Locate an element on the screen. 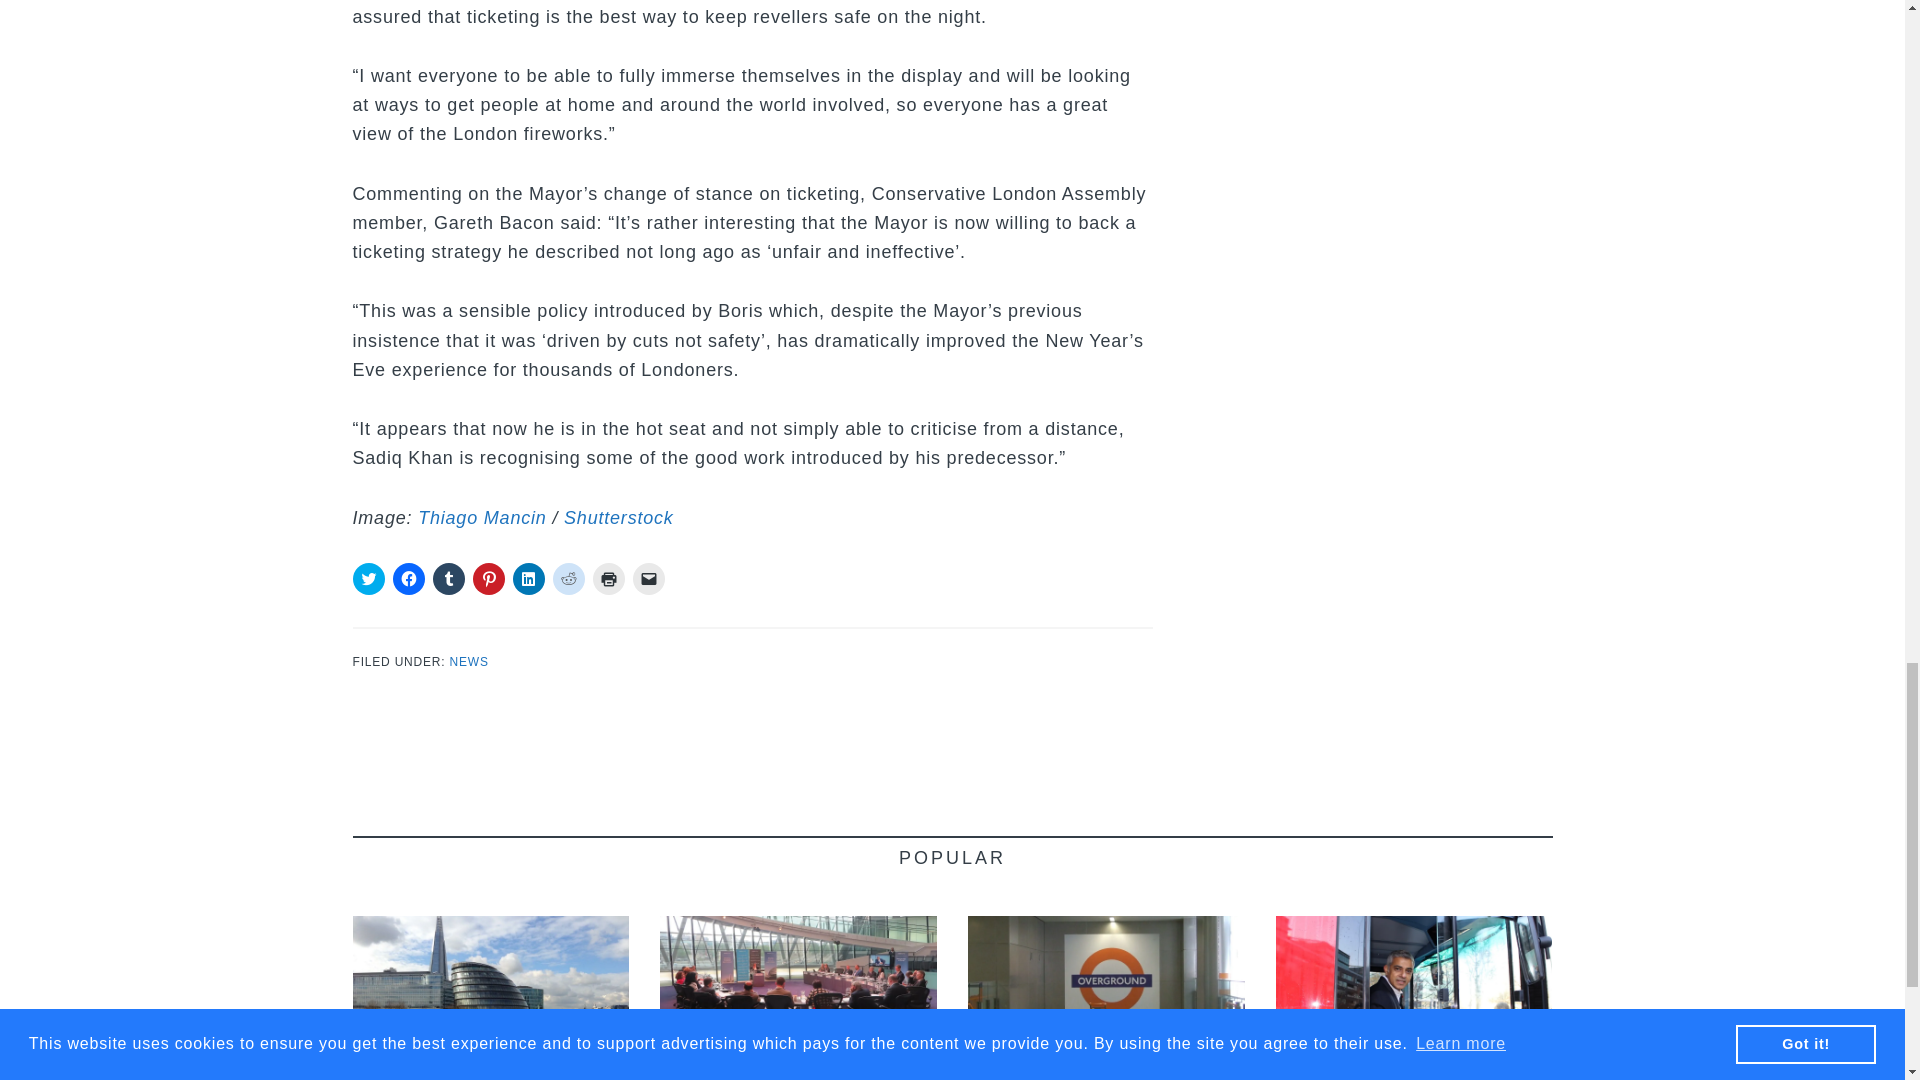 This screenshot has height=1080, width=1920. Thiago Mancin is located at coordinates (482, 518).